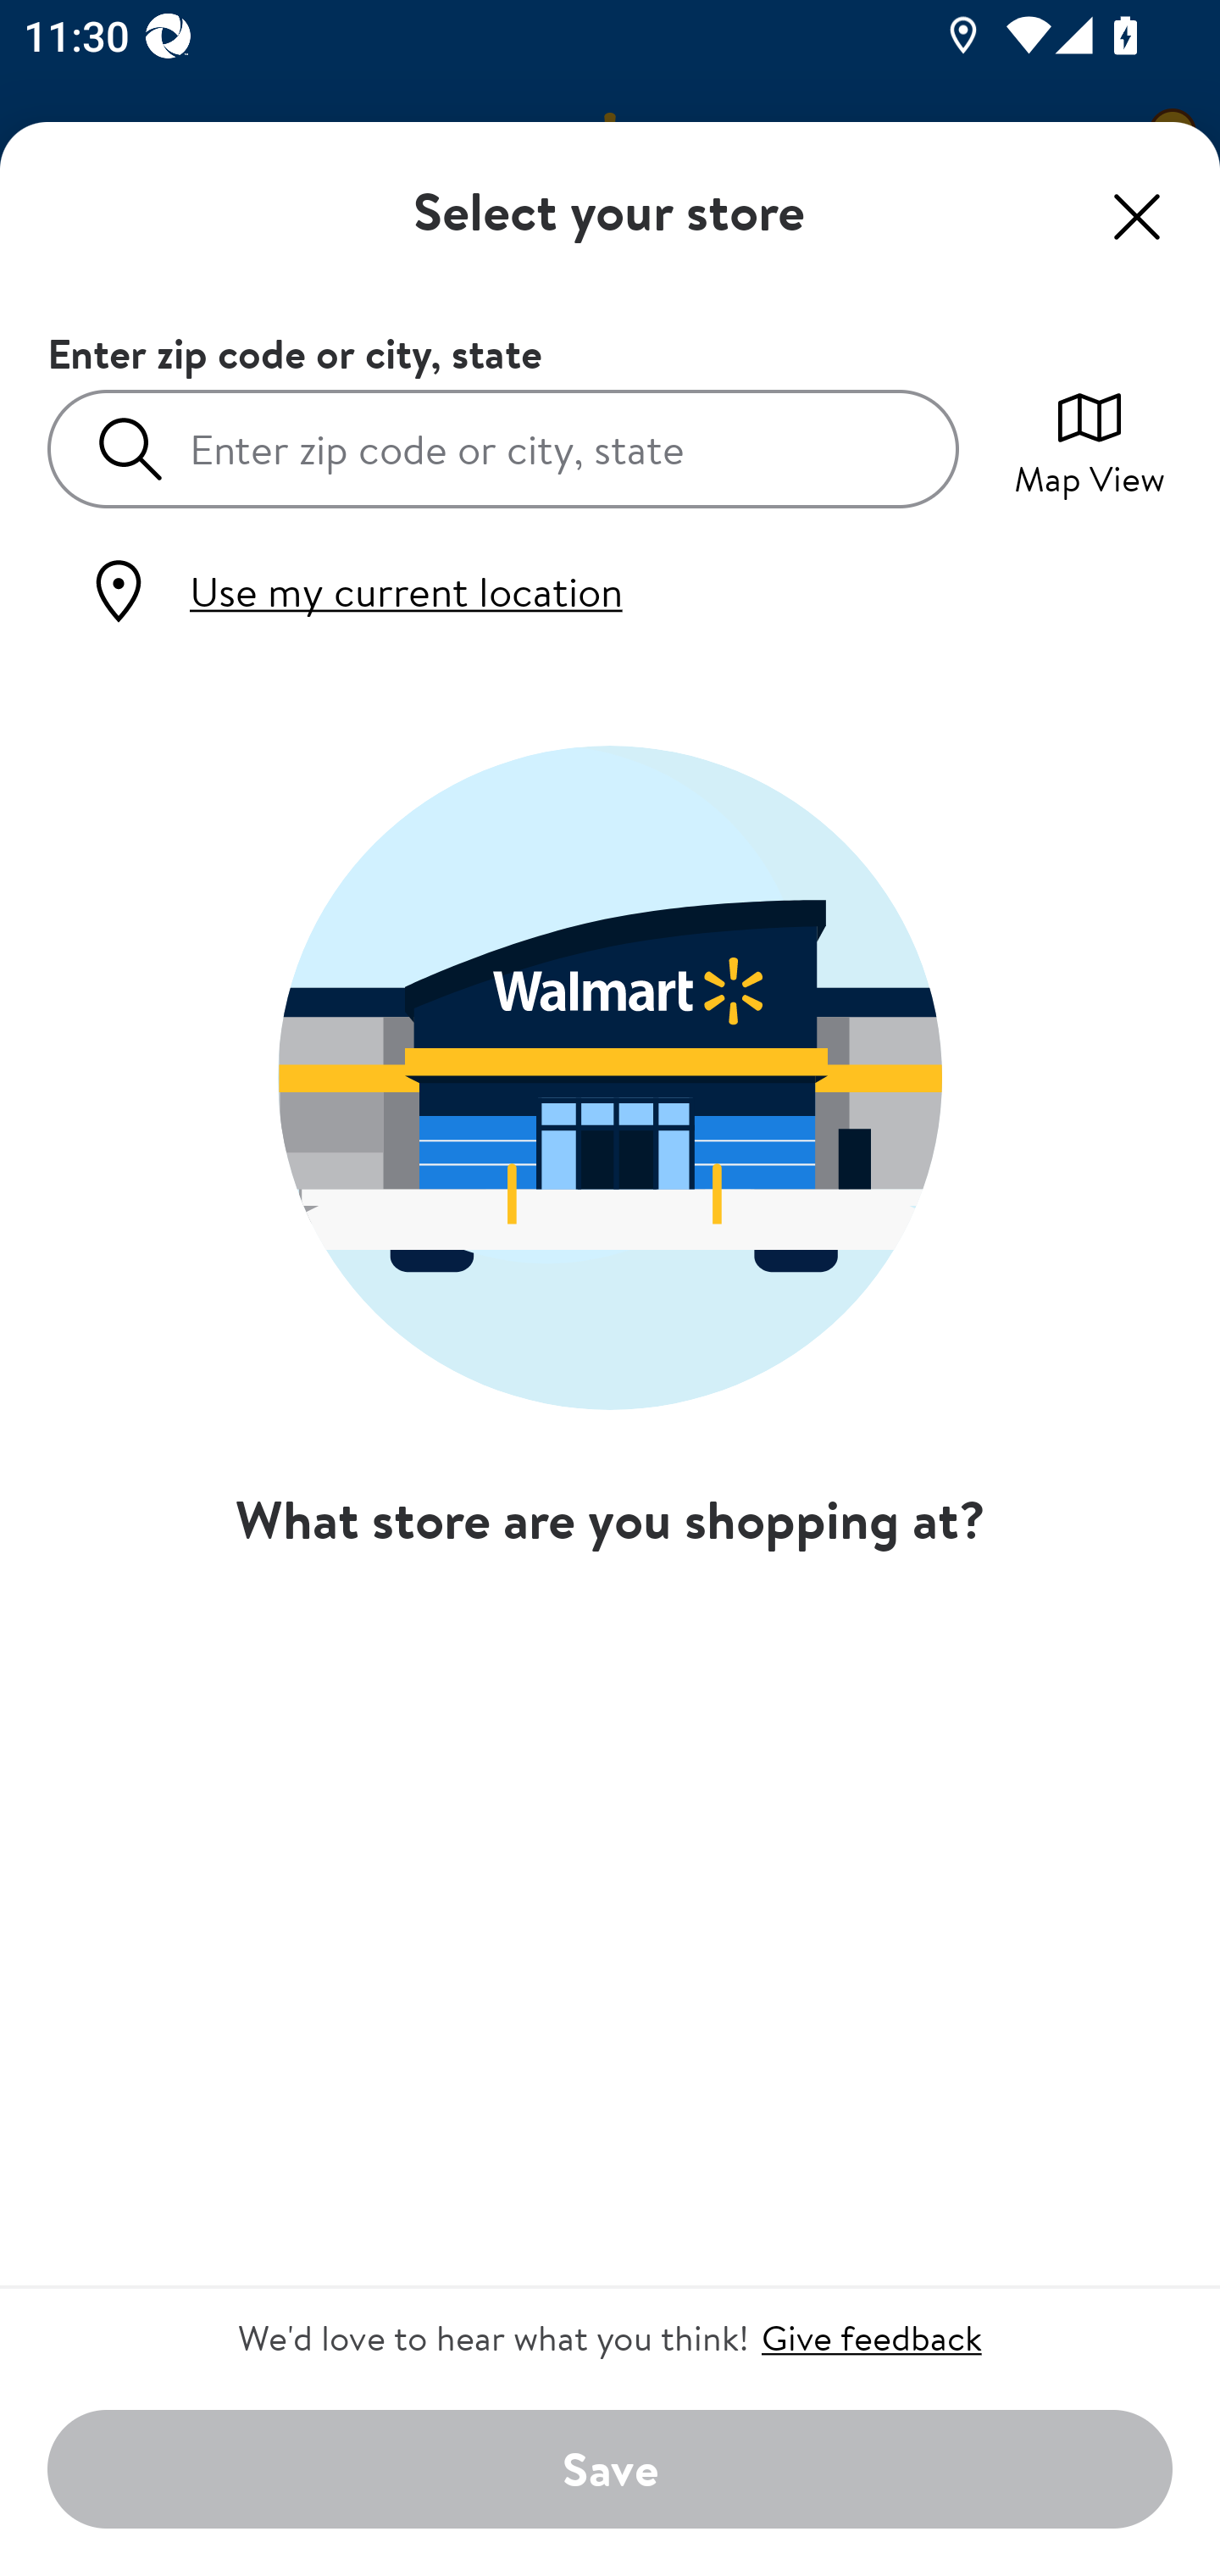 The height and width of the screenshot is (2576, 1220). I want to click on Map View Switch to map view, so click(1090, 441).